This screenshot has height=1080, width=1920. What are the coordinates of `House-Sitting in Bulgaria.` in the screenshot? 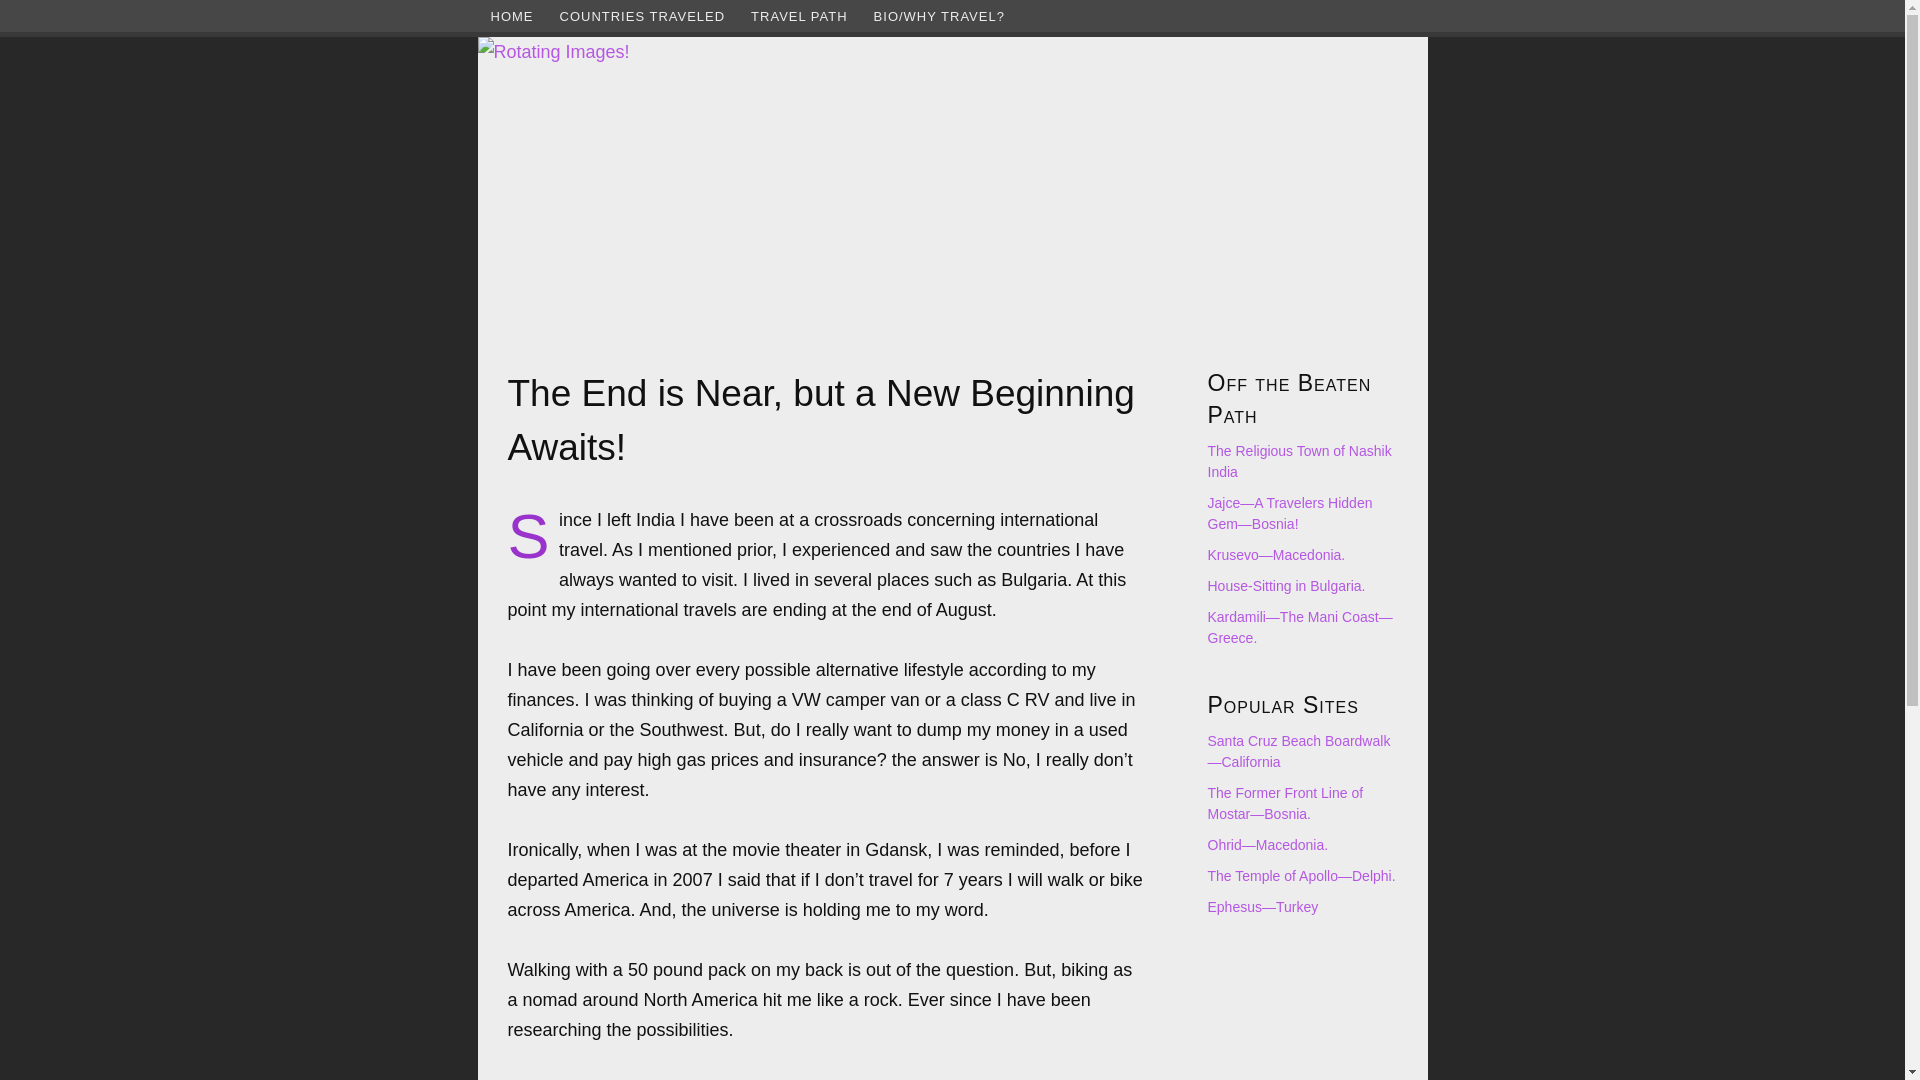 It's located at (1286, 586).